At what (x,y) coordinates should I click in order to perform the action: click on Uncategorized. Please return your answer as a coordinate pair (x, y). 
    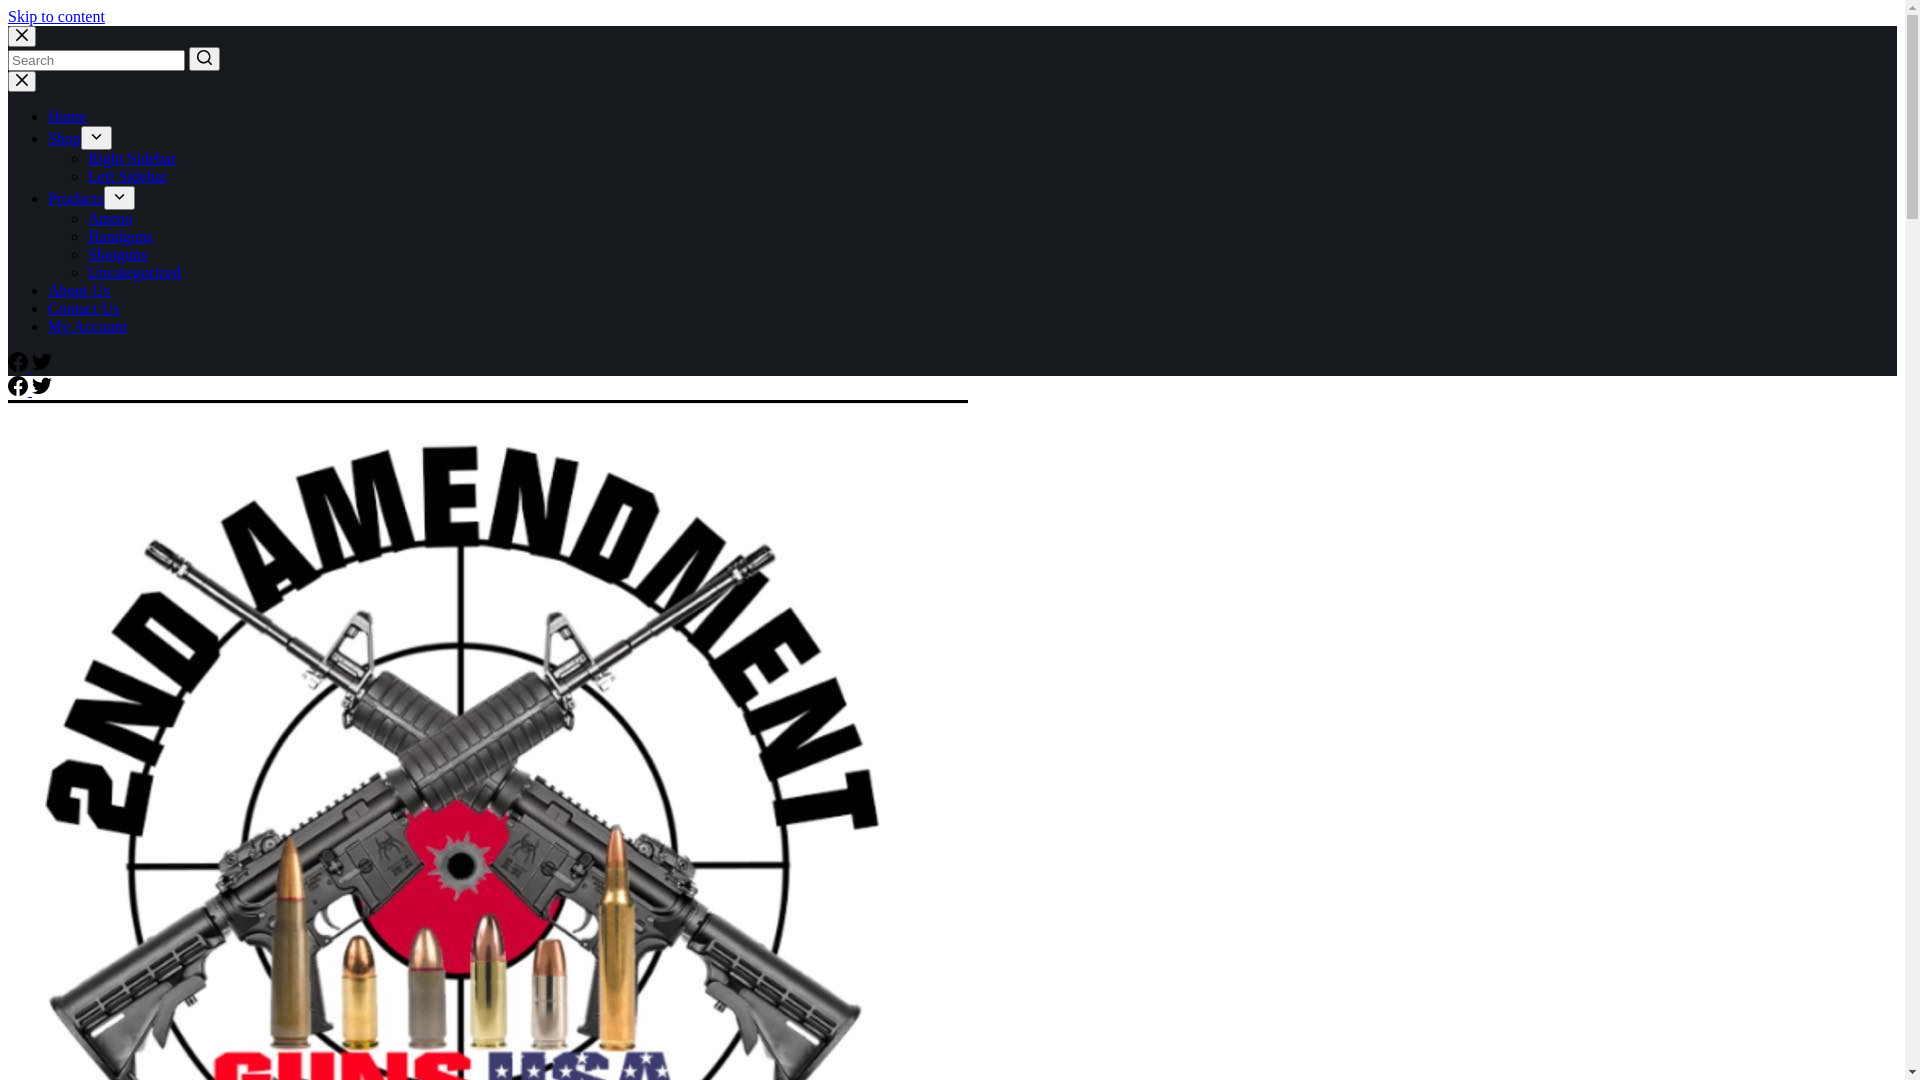
    Looking at the image, I should click on (134, 272).